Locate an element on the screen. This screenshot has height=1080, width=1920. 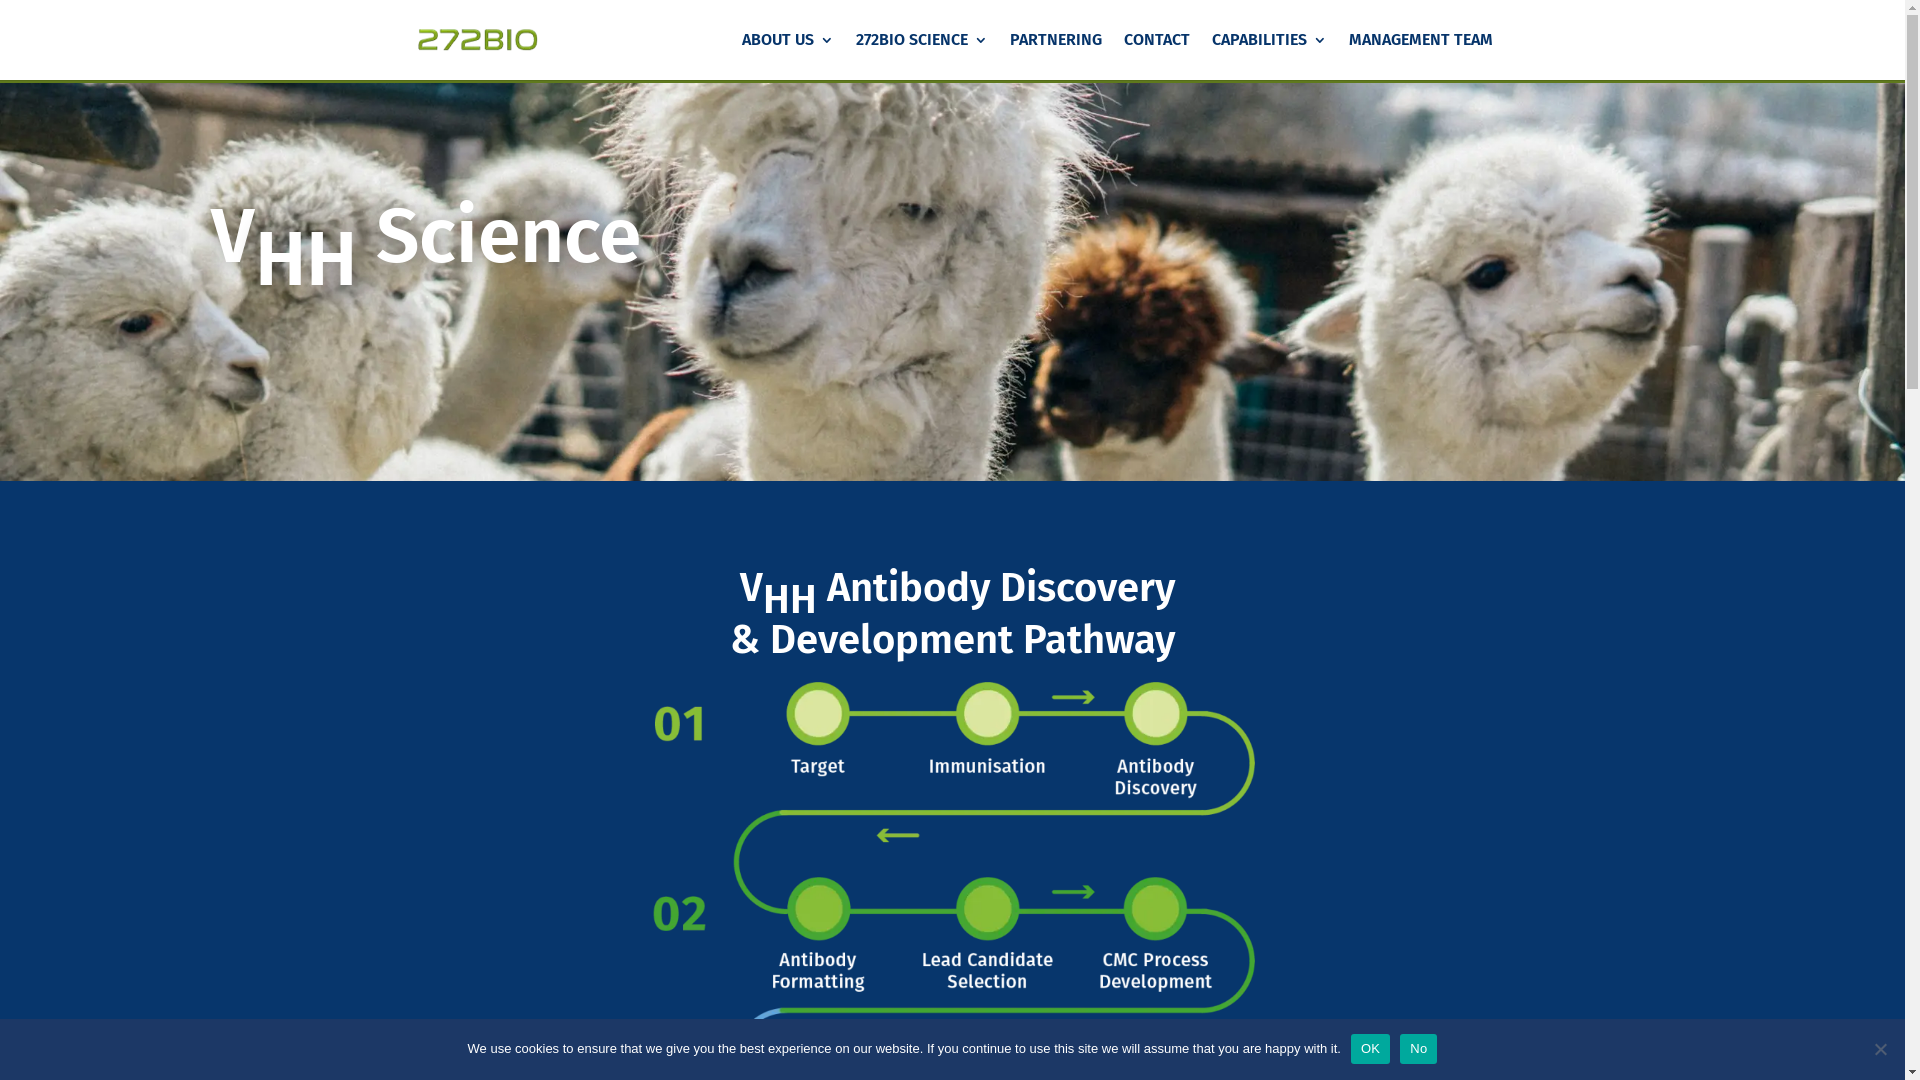
No is located at coordinates (1880, 1049).